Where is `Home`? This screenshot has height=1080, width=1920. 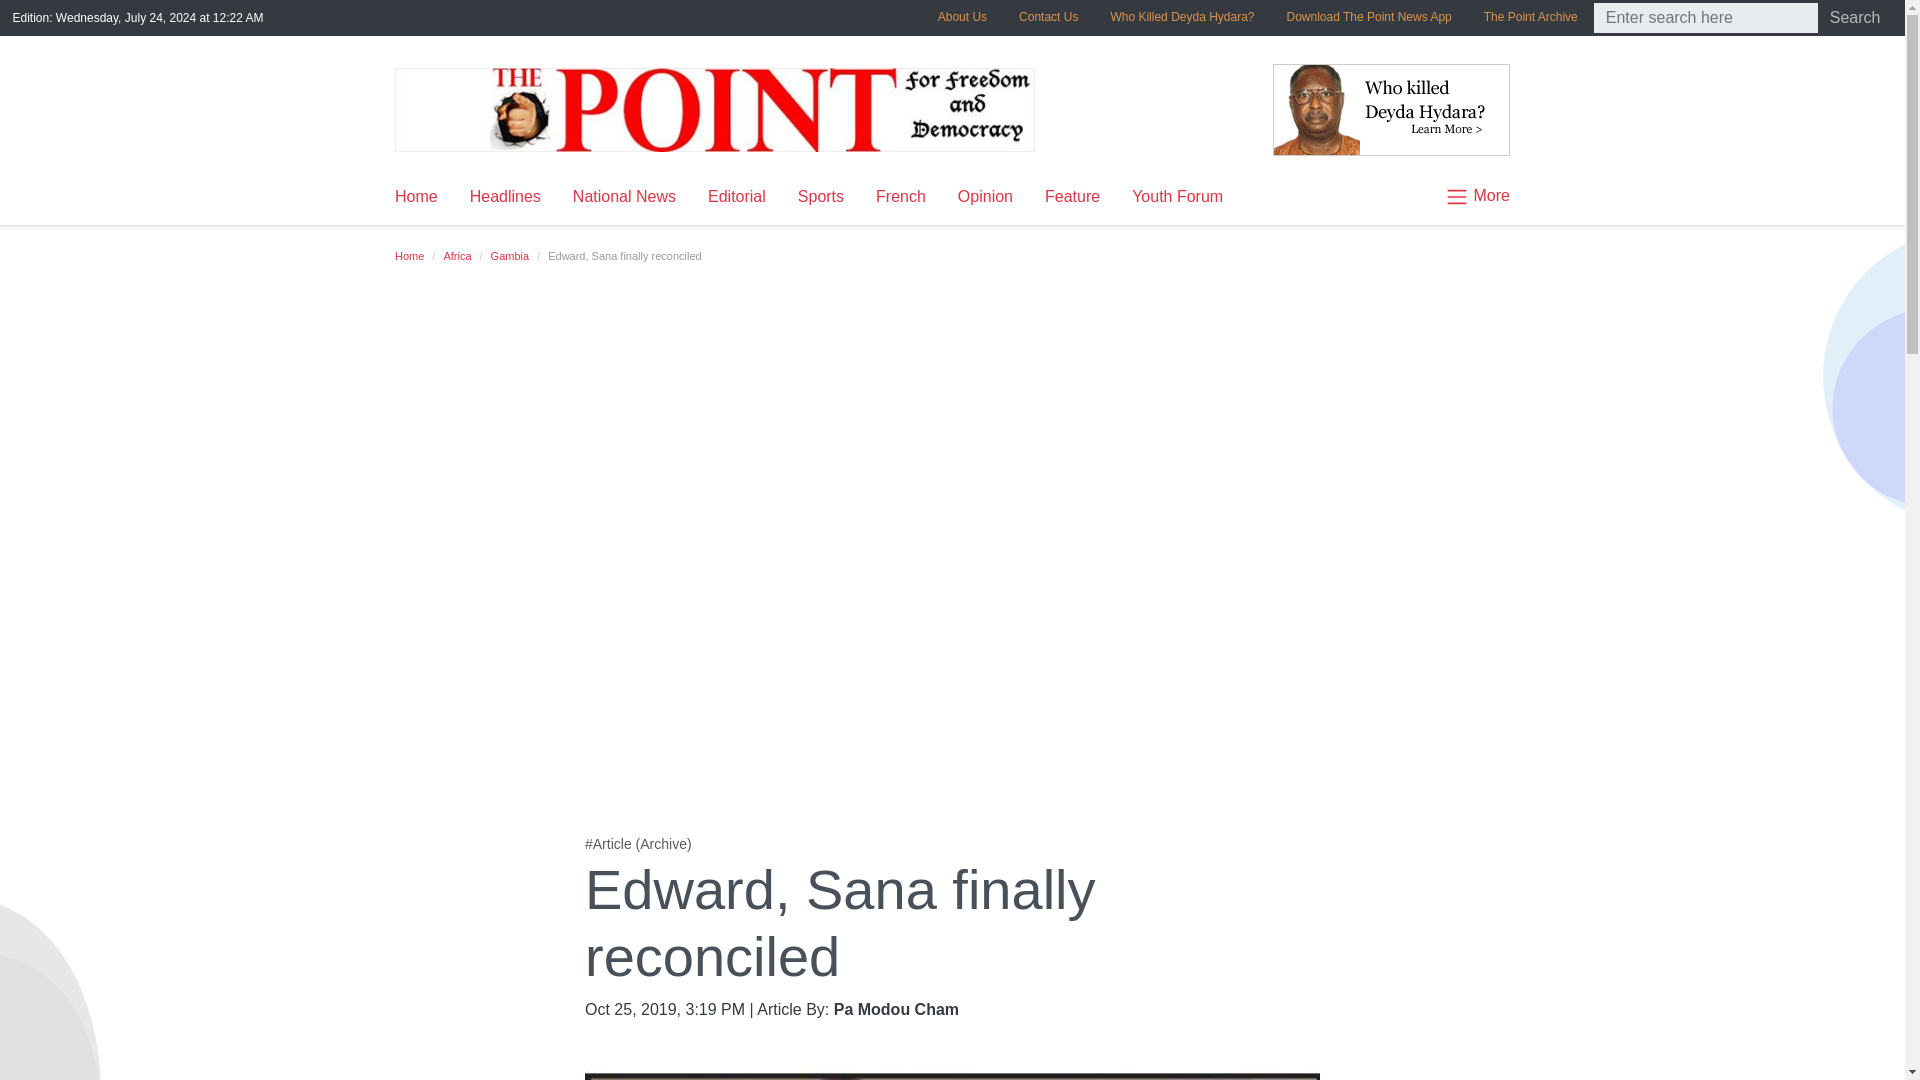
Home is located at coordinates (410, 256).